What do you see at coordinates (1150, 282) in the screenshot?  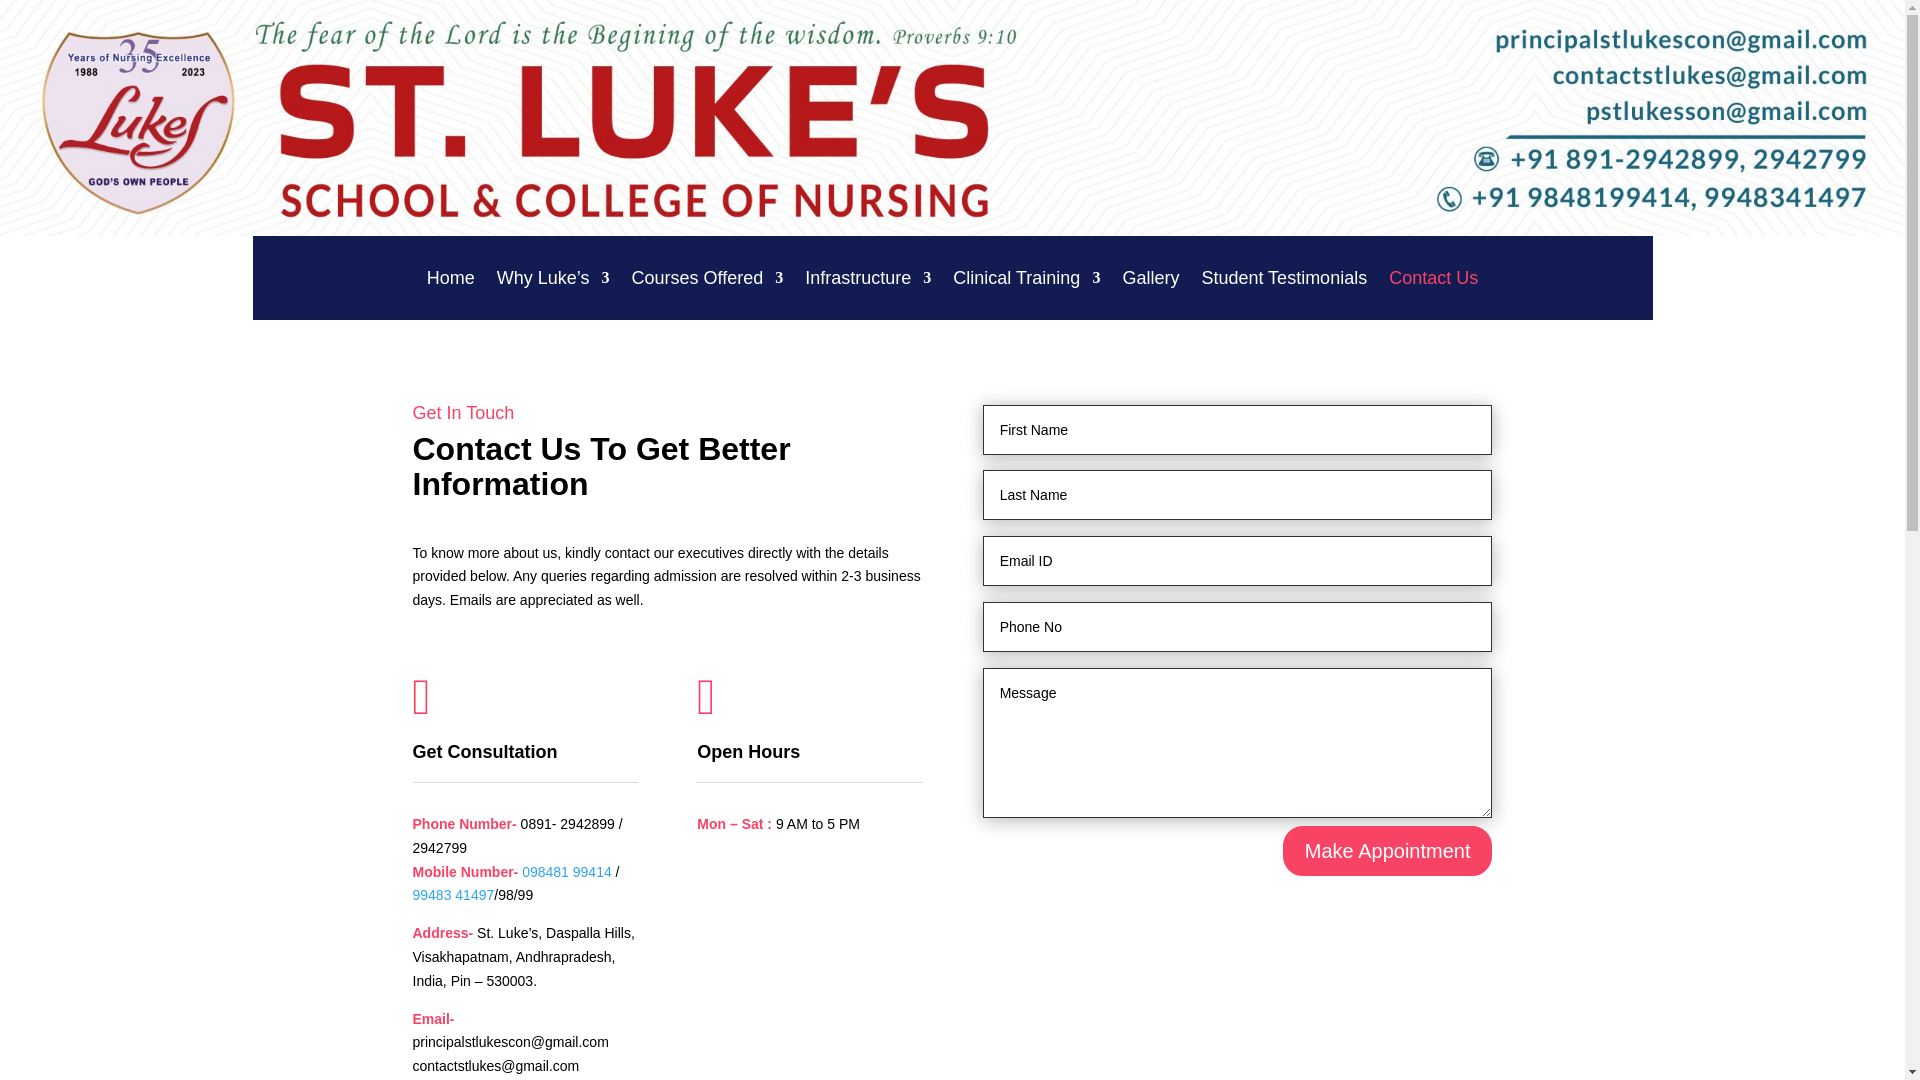 I see `Gallery` at bounding box center [1150, 282].